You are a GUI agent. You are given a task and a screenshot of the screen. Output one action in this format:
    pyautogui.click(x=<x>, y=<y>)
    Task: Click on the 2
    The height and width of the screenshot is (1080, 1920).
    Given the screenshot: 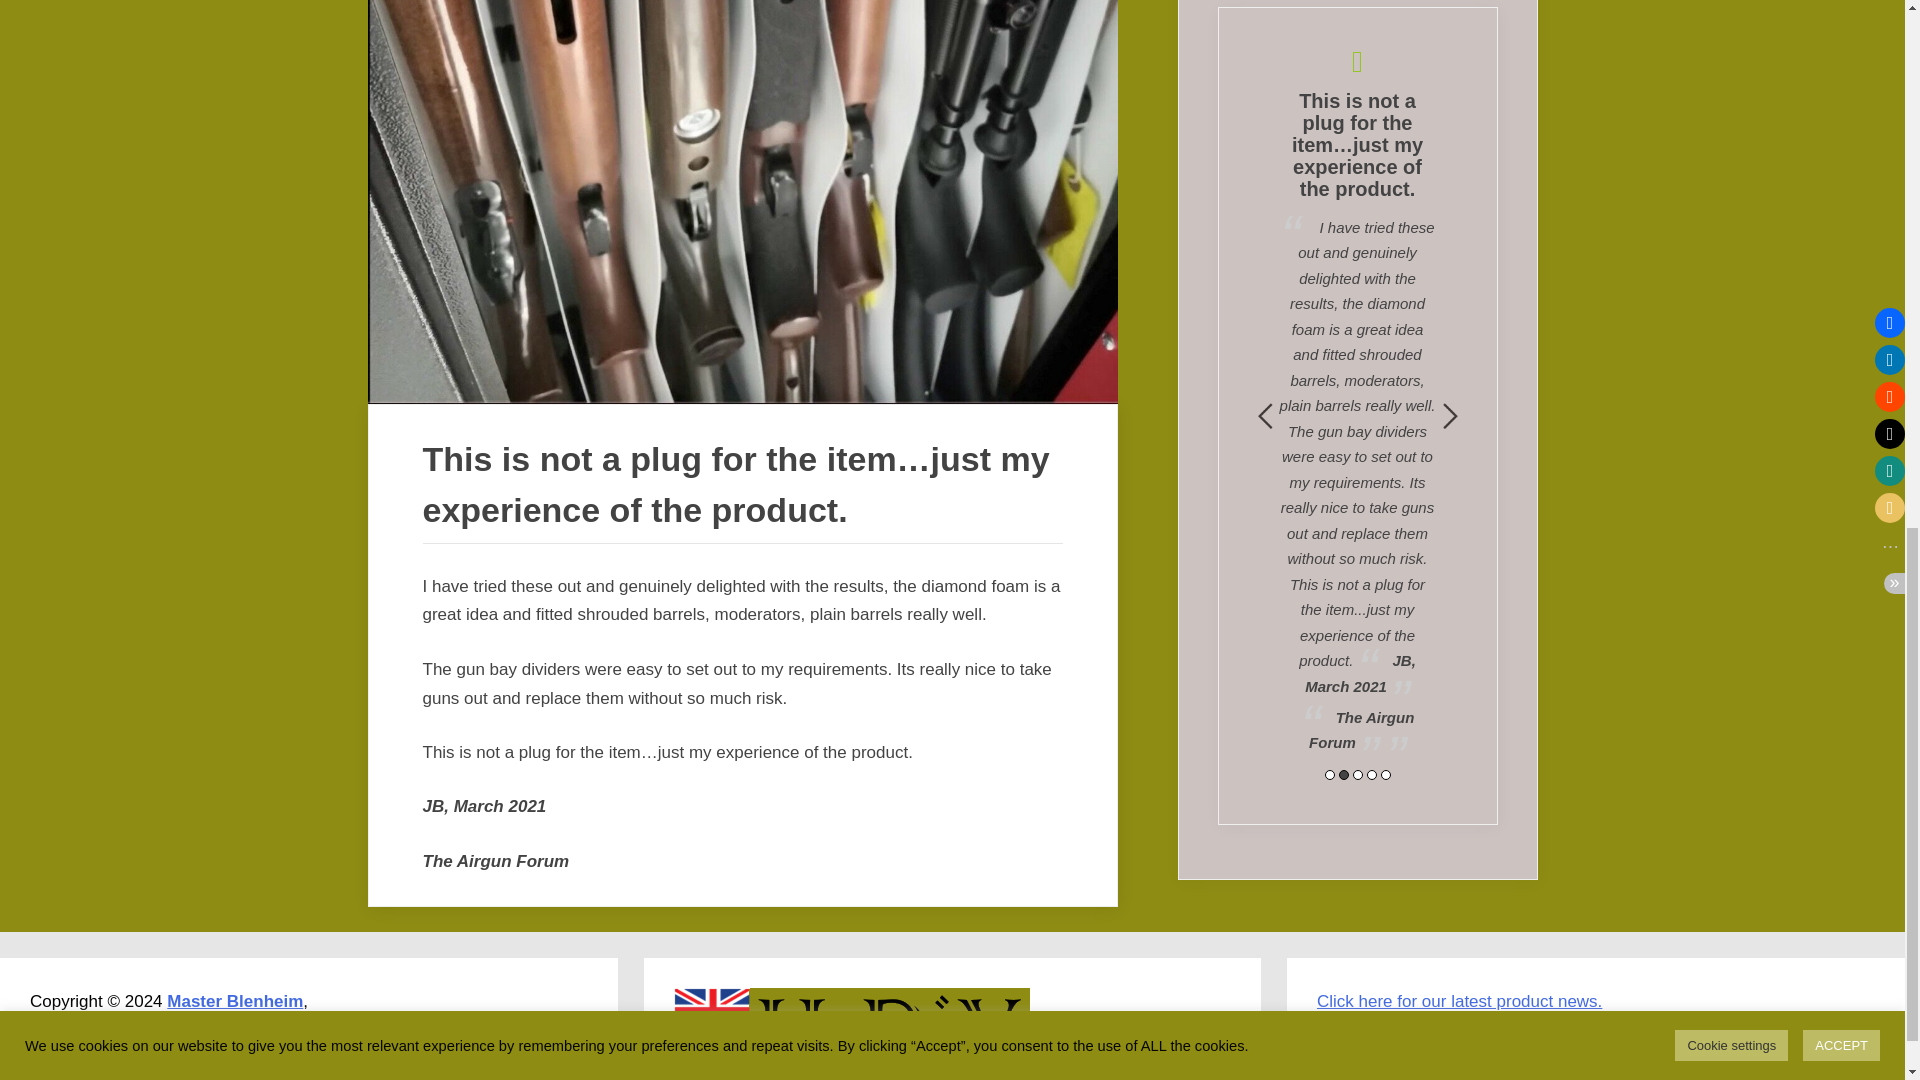 What is the action you would take?
    pyautogui.click(x=1342, y=774)
    